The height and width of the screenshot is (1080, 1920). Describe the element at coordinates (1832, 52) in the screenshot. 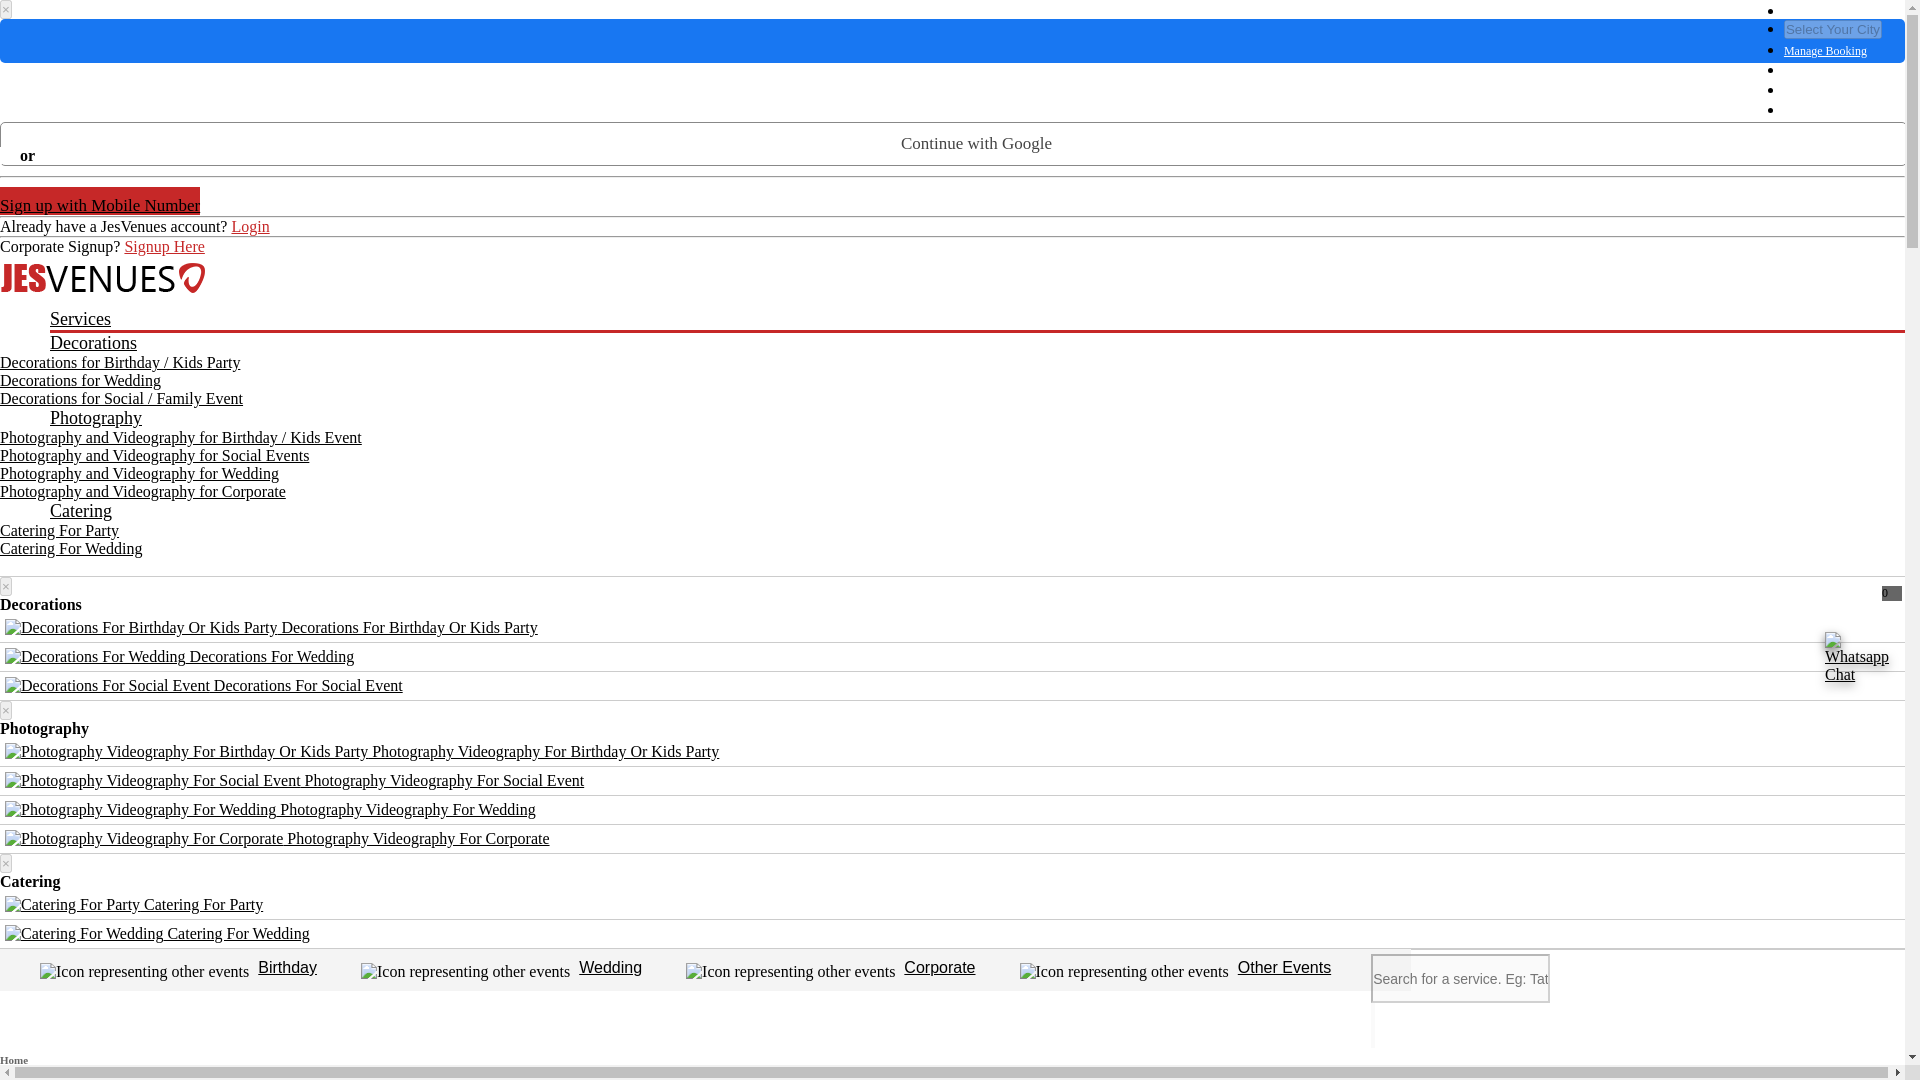

I see `Manage Booking` at that location.